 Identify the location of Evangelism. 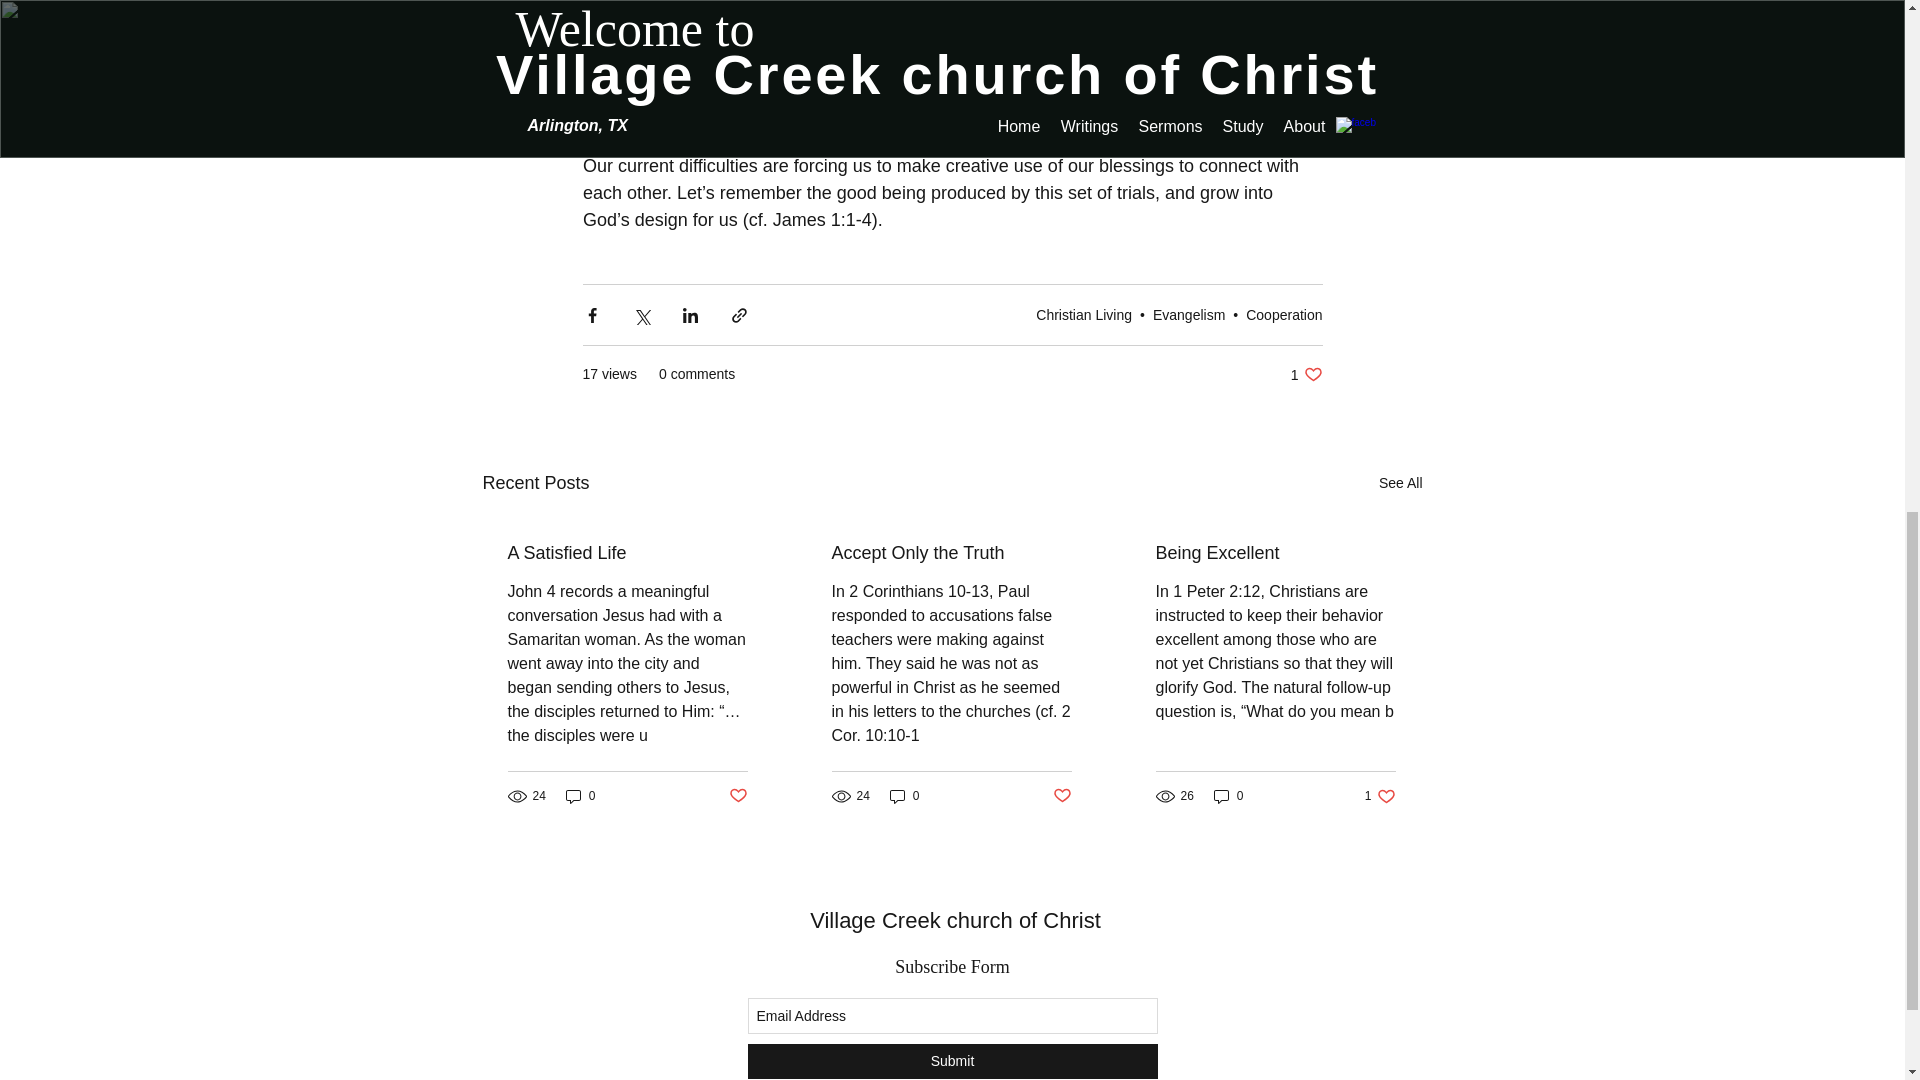
(736, 796).